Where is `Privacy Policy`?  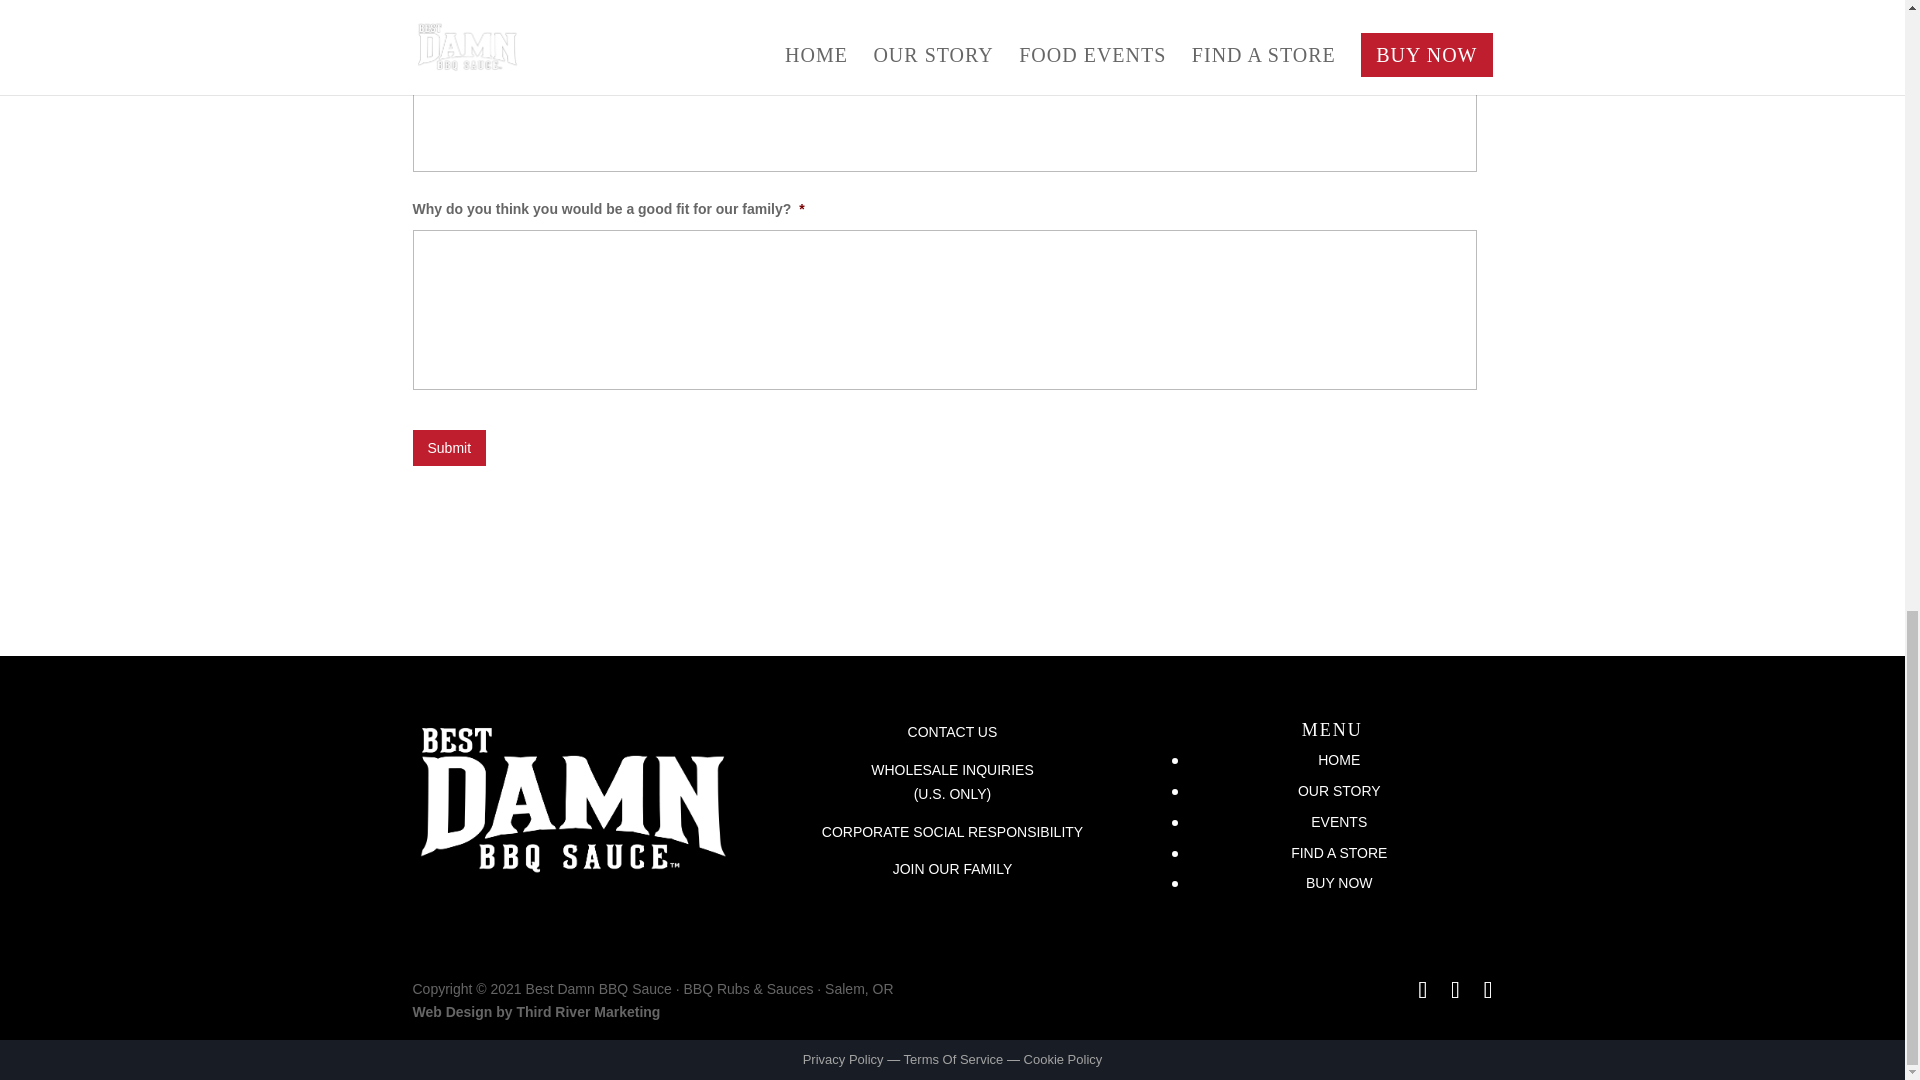
Privacy Policy is located at coordinates (842, 1059).